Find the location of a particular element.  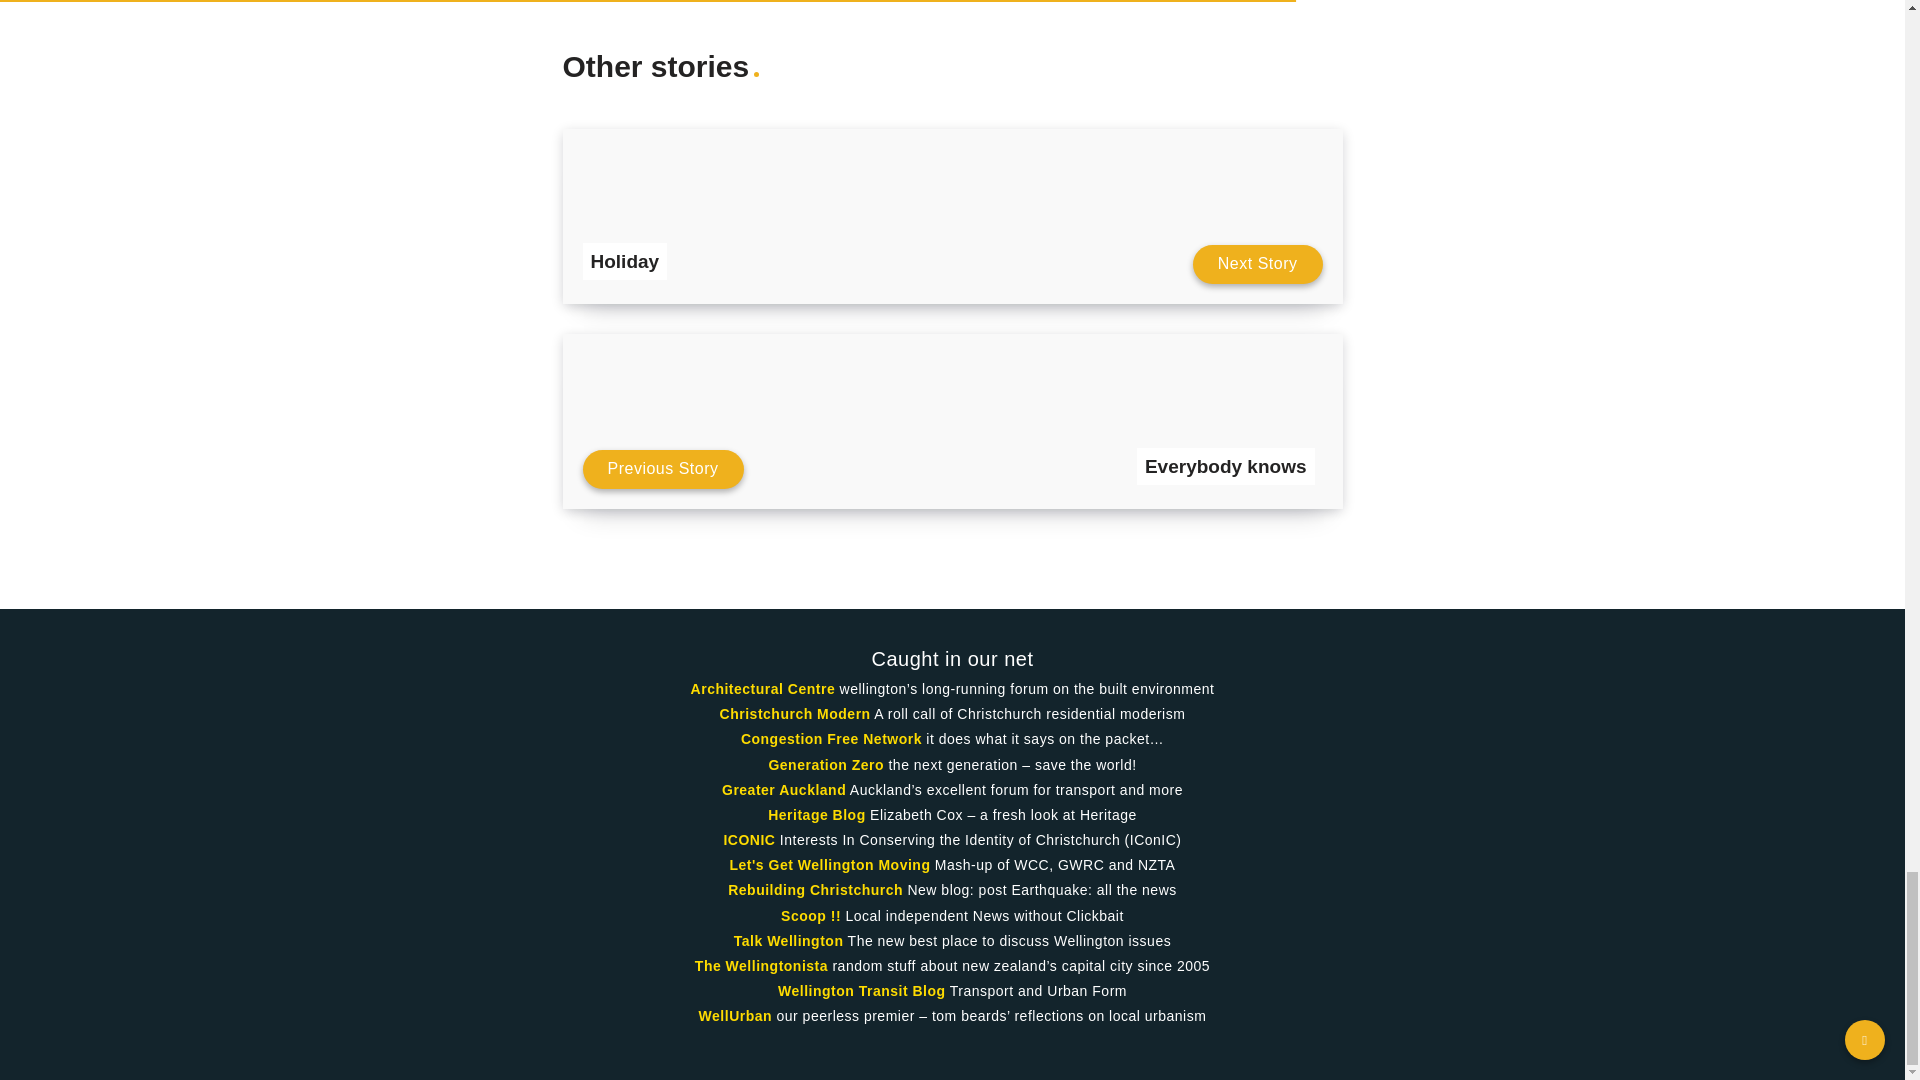

Let's Get Wellington Moving is located at coordinates (830, 864).